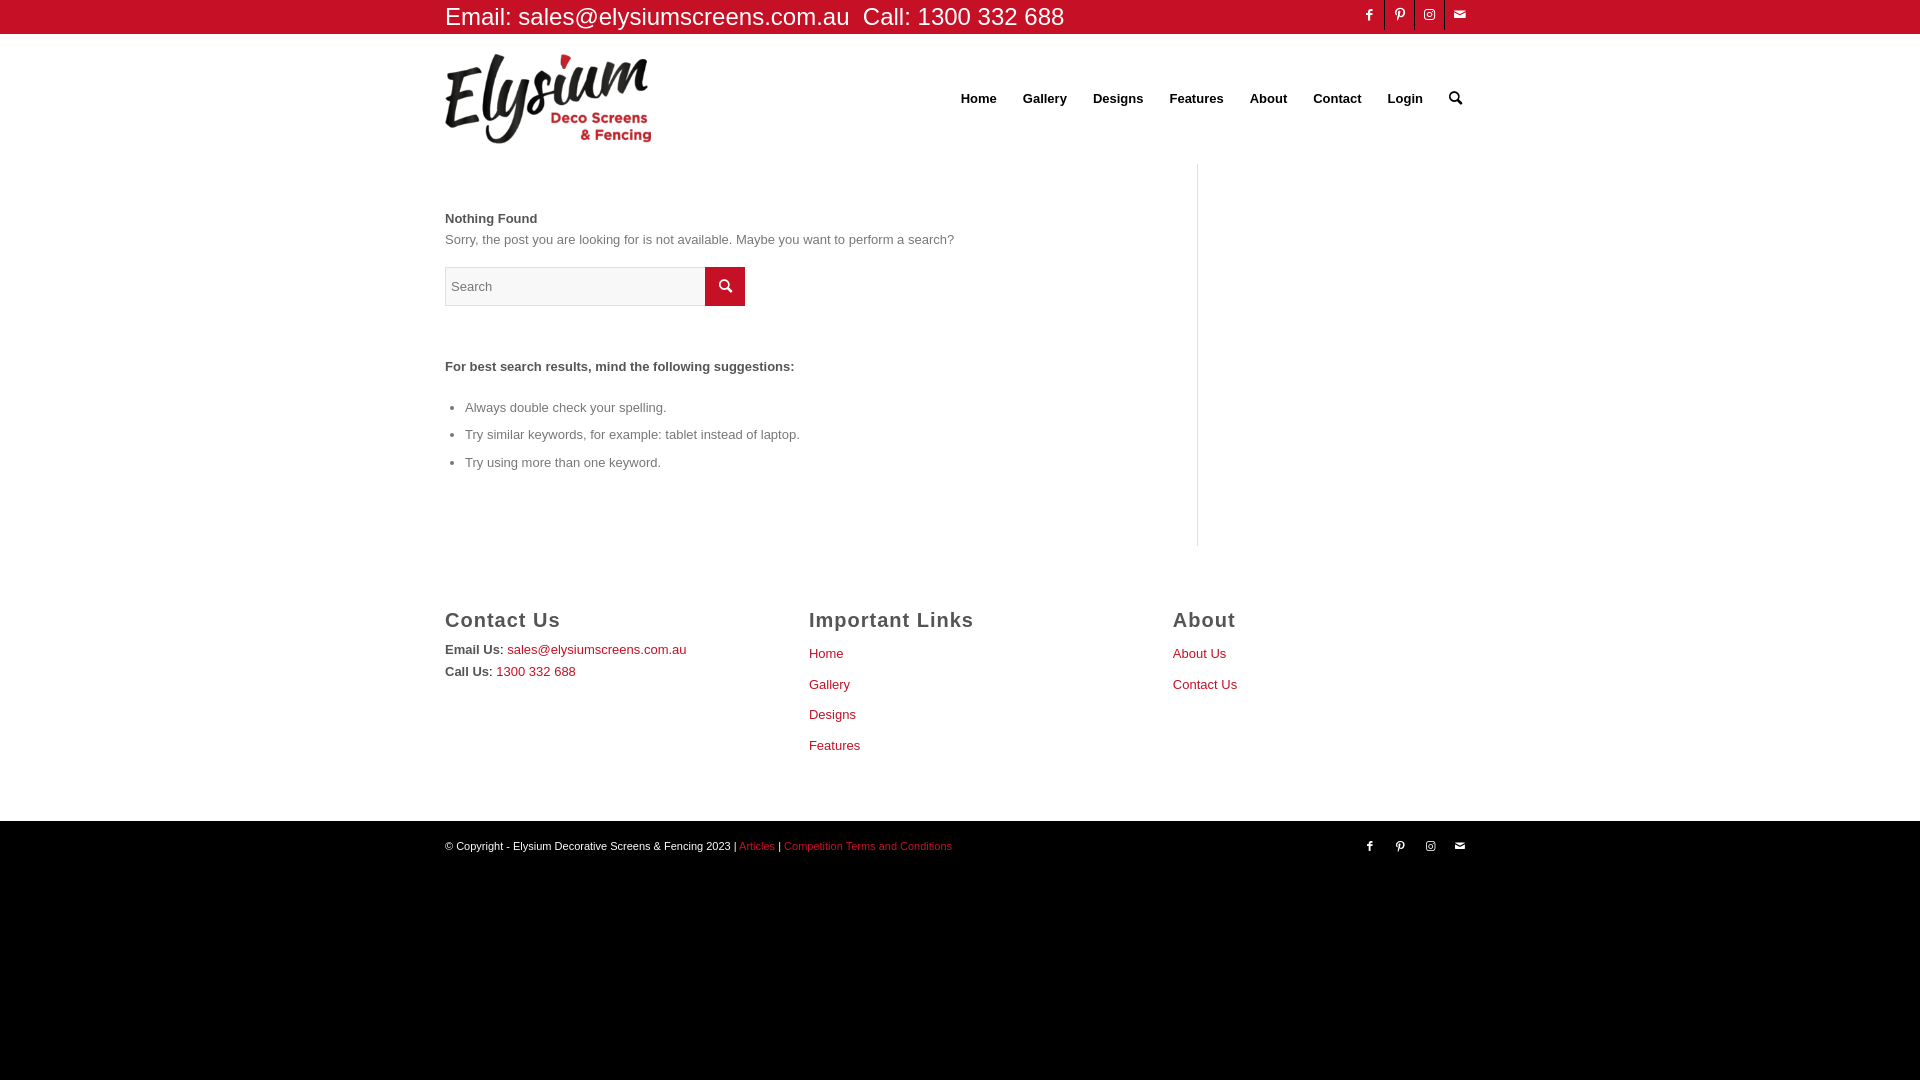 This screenshot has width=1920, height=1080. What do you see at coordinates (960, 654) in the screenshot?
I see `Home` at bounding box center [960, 654].